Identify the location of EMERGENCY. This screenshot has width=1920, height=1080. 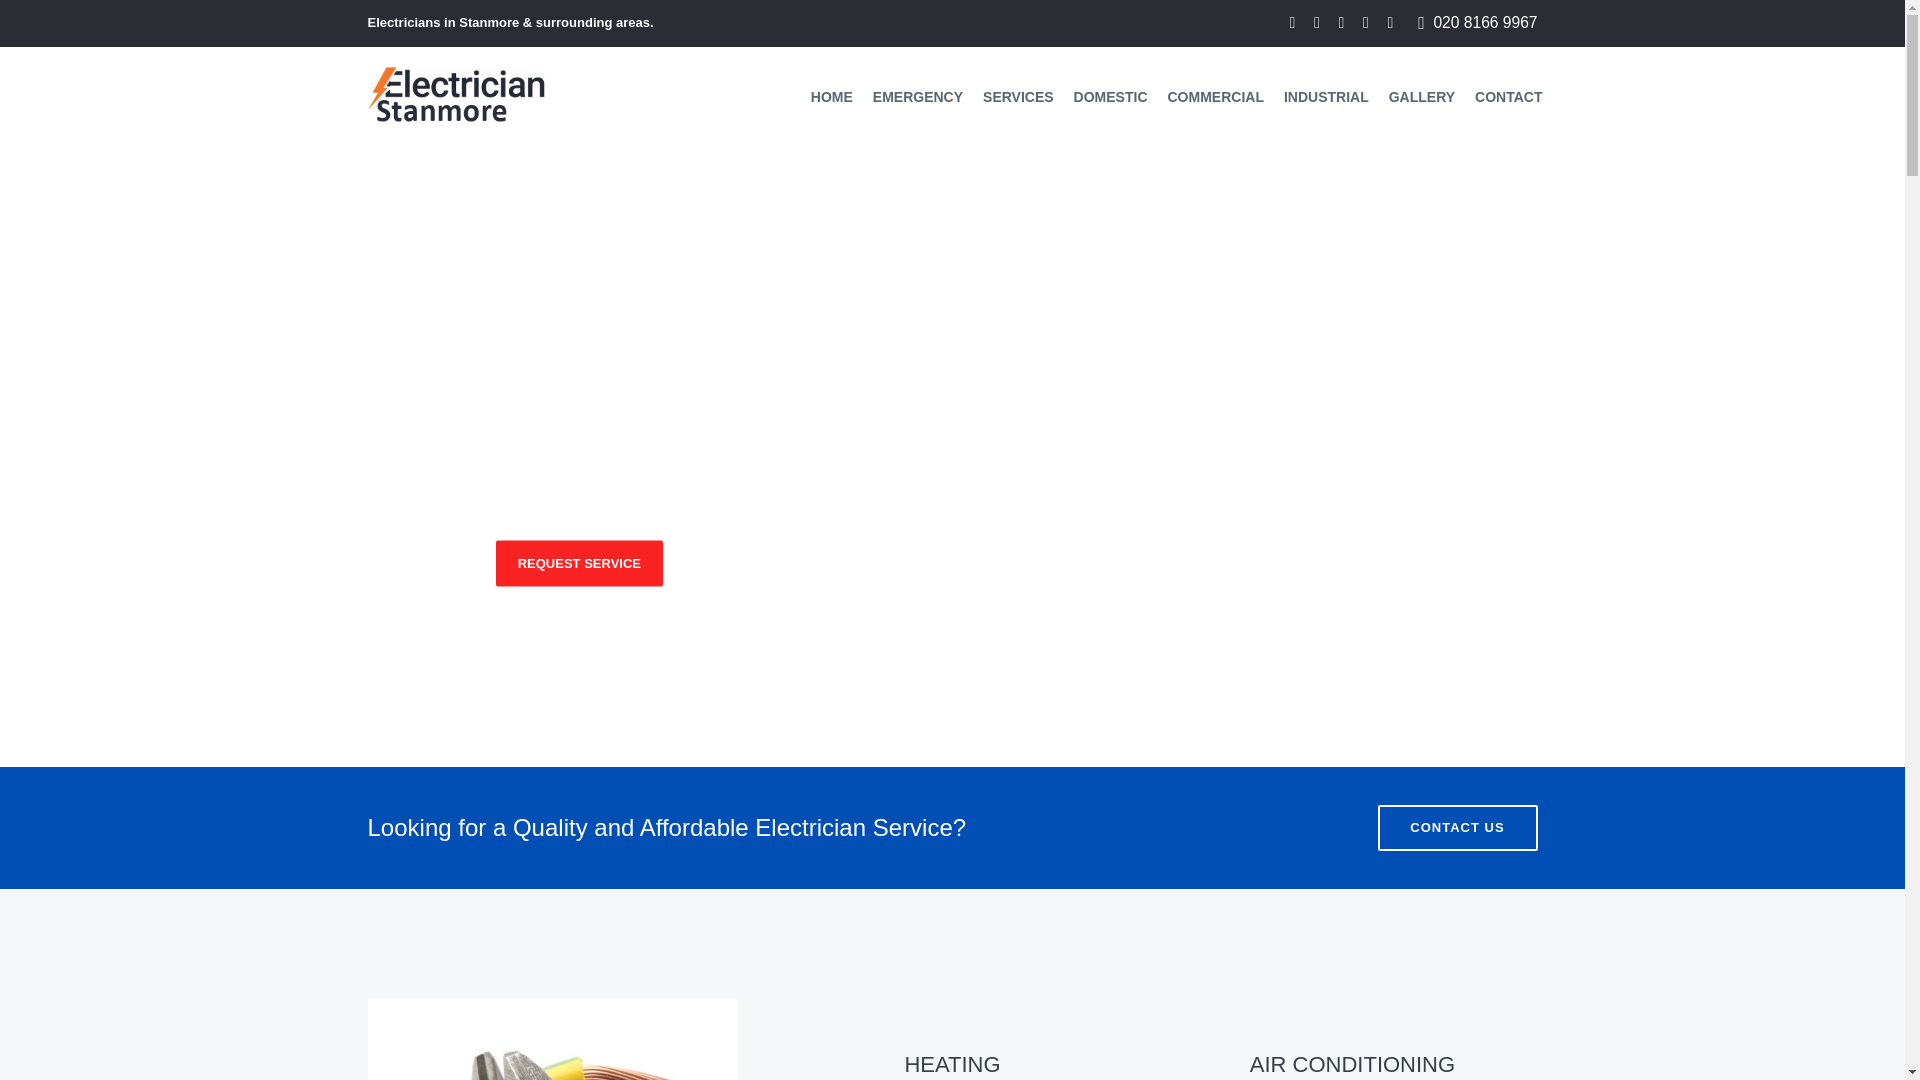
(918, 96).